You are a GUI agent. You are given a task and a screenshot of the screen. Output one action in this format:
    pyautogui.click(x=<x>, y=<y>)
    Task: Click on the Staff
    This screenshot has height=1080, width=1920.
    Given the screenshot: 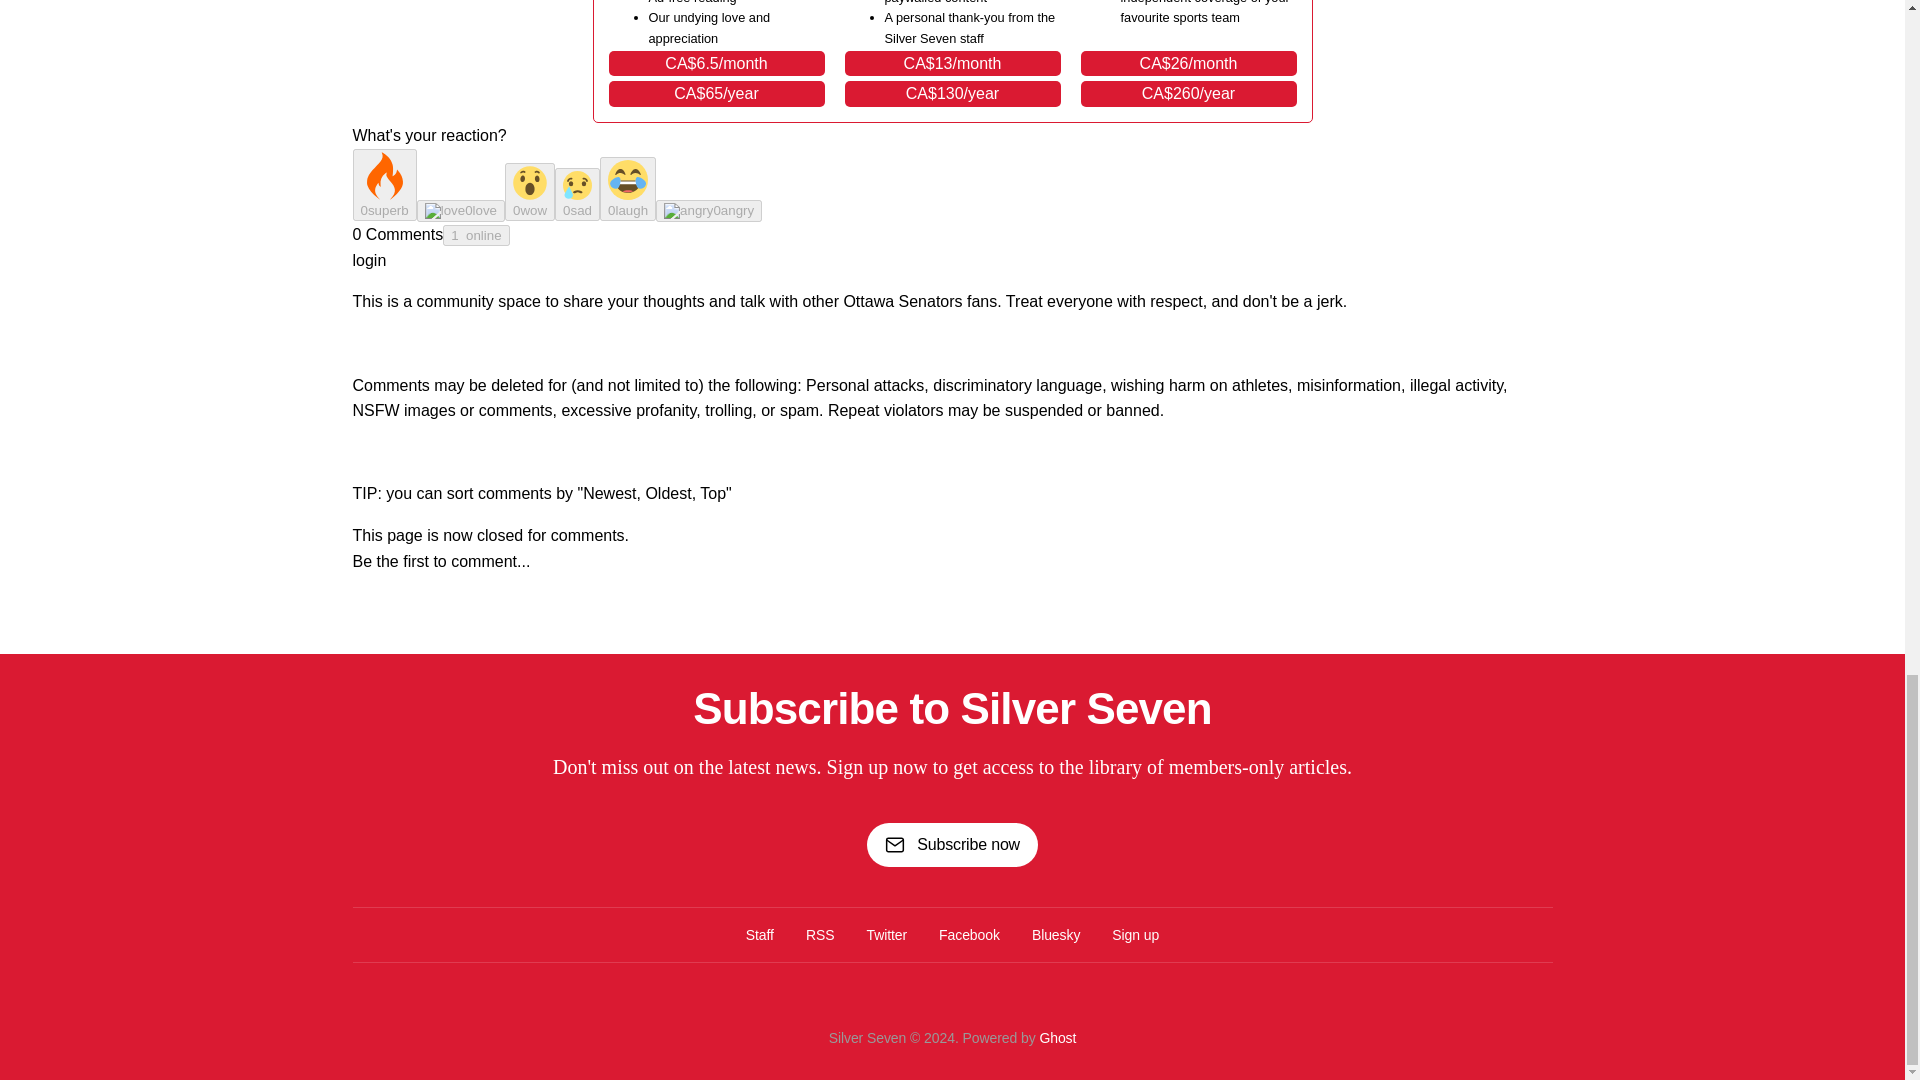 What is the action you would take?
    pyautogui.click(x=760, y=935)
    